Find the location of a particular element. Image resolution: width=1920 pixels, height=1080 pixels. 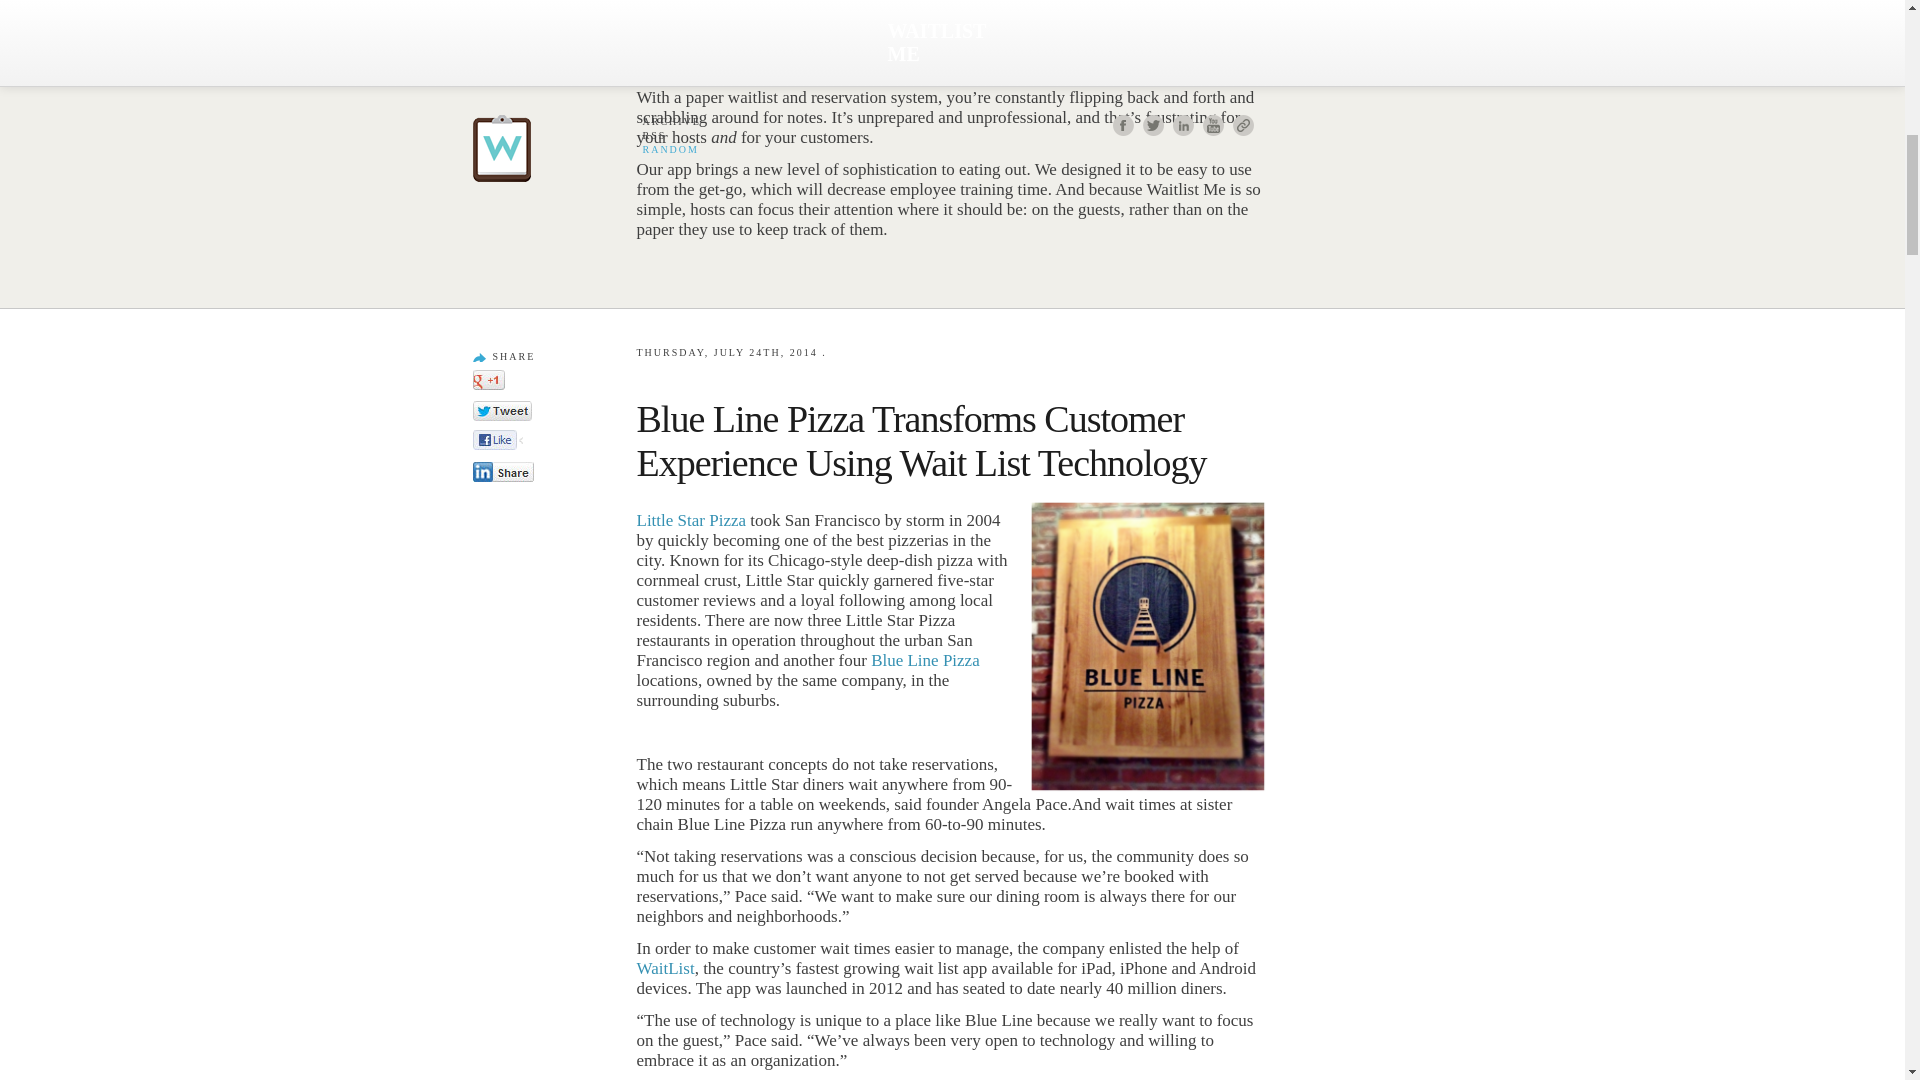

WaitList is located at coordinates (664, 968).